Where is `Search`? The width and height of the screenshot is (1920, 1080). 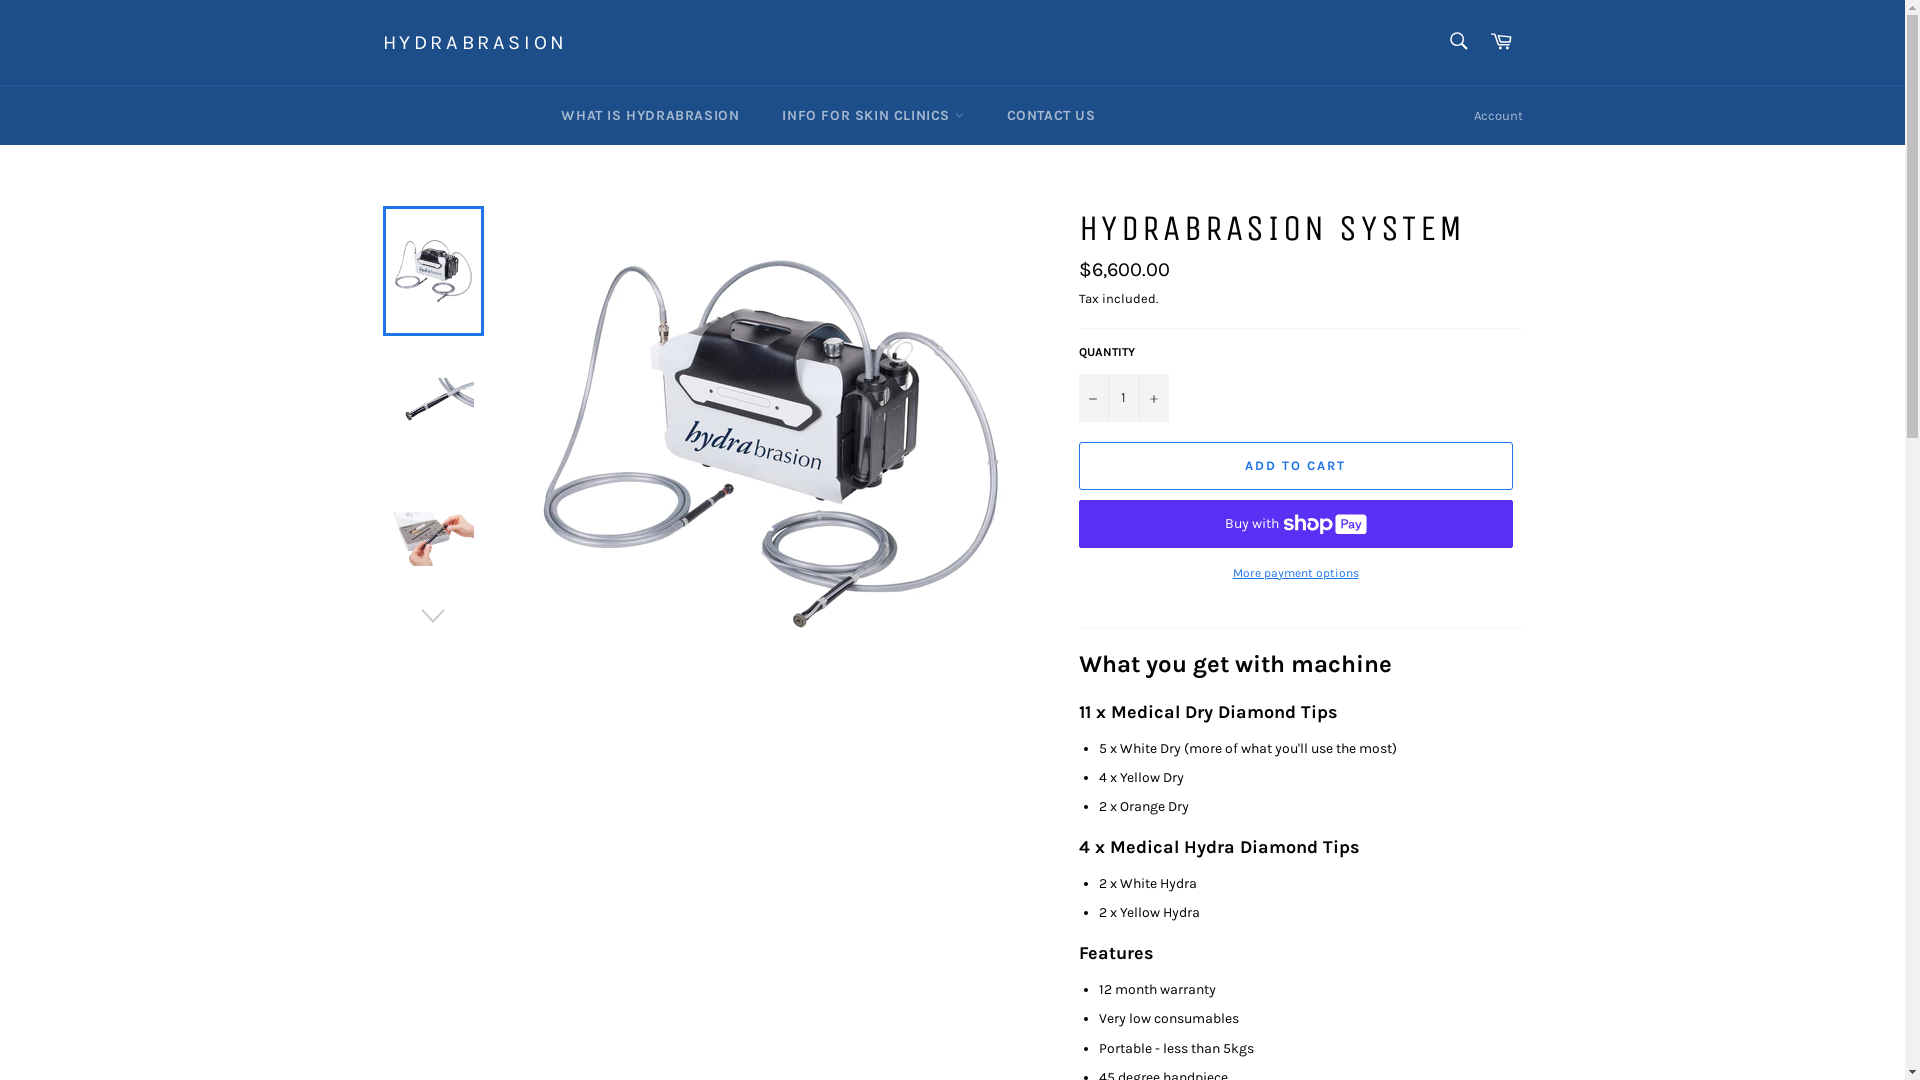
Search is located at coordinates (1458, 41).